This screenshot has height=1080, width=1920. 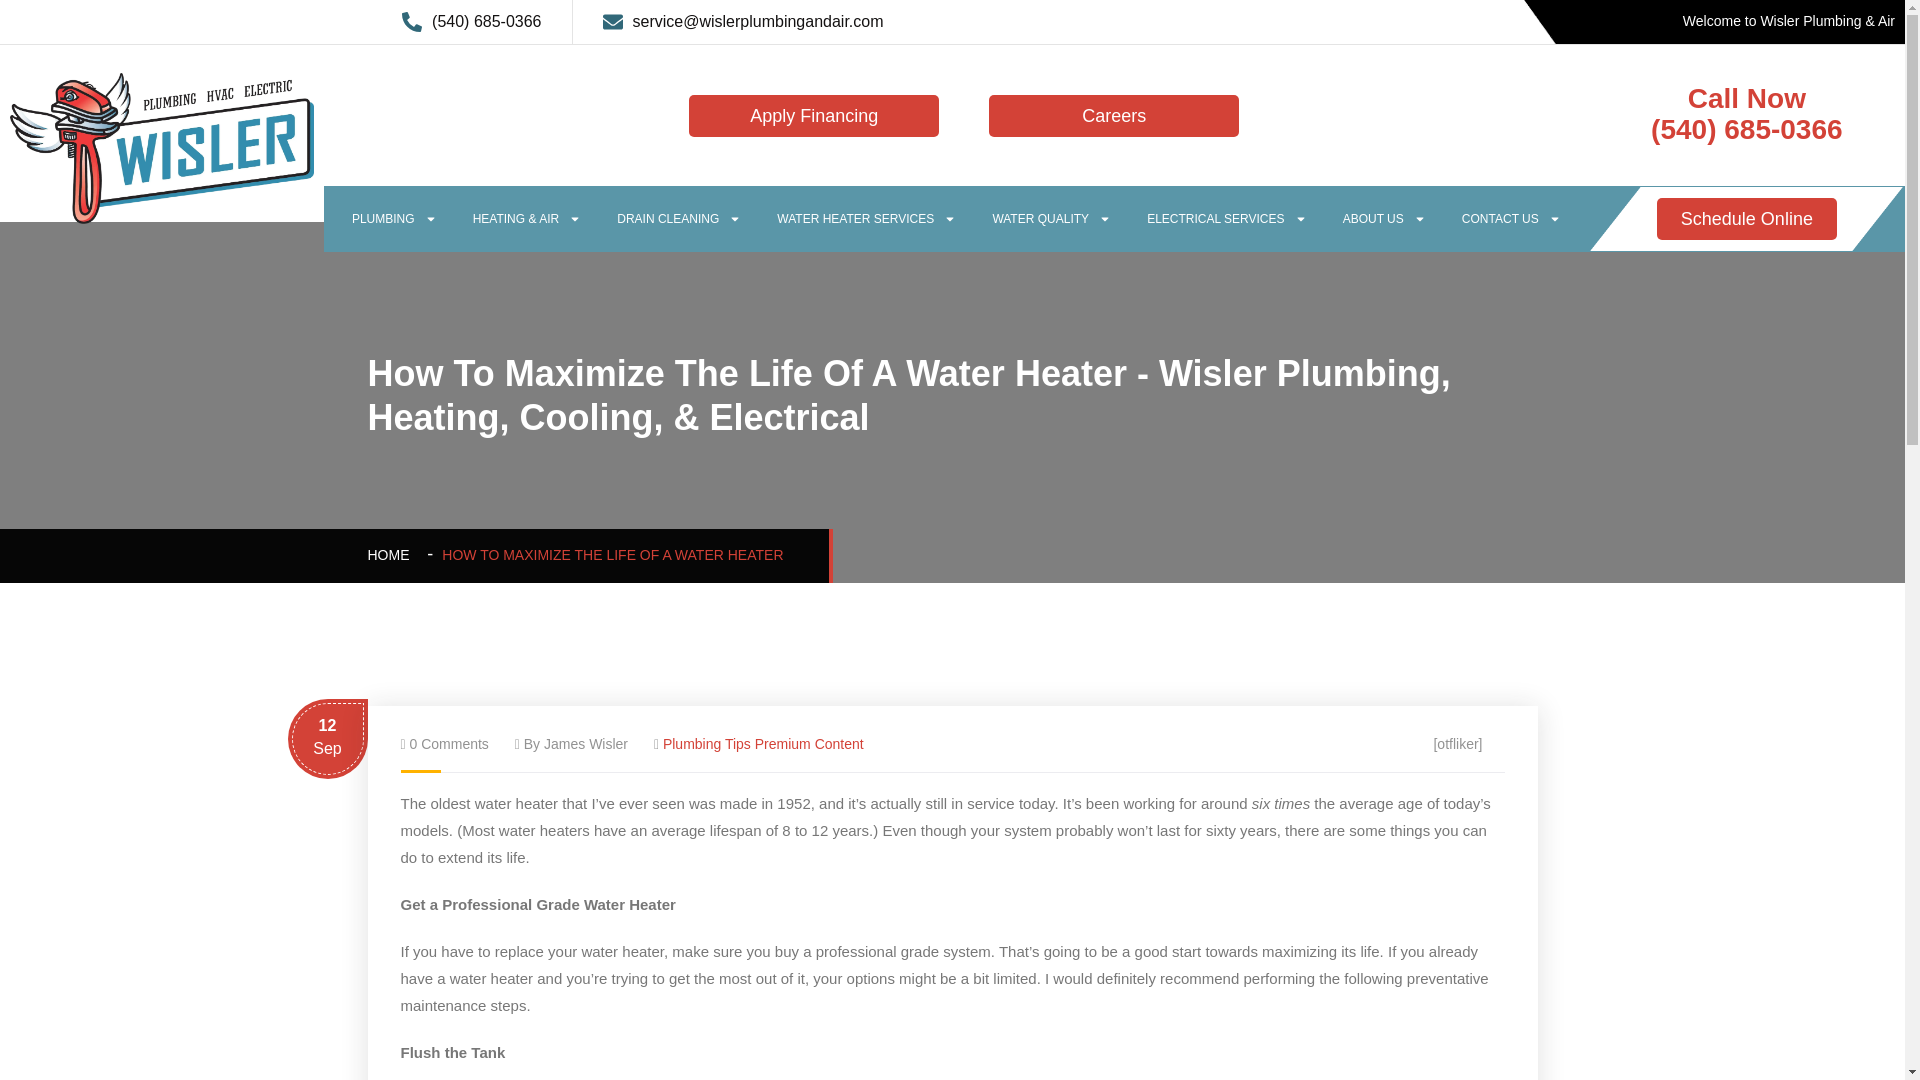 I want to click on ABOUT US, so click(x=1384, y=218).